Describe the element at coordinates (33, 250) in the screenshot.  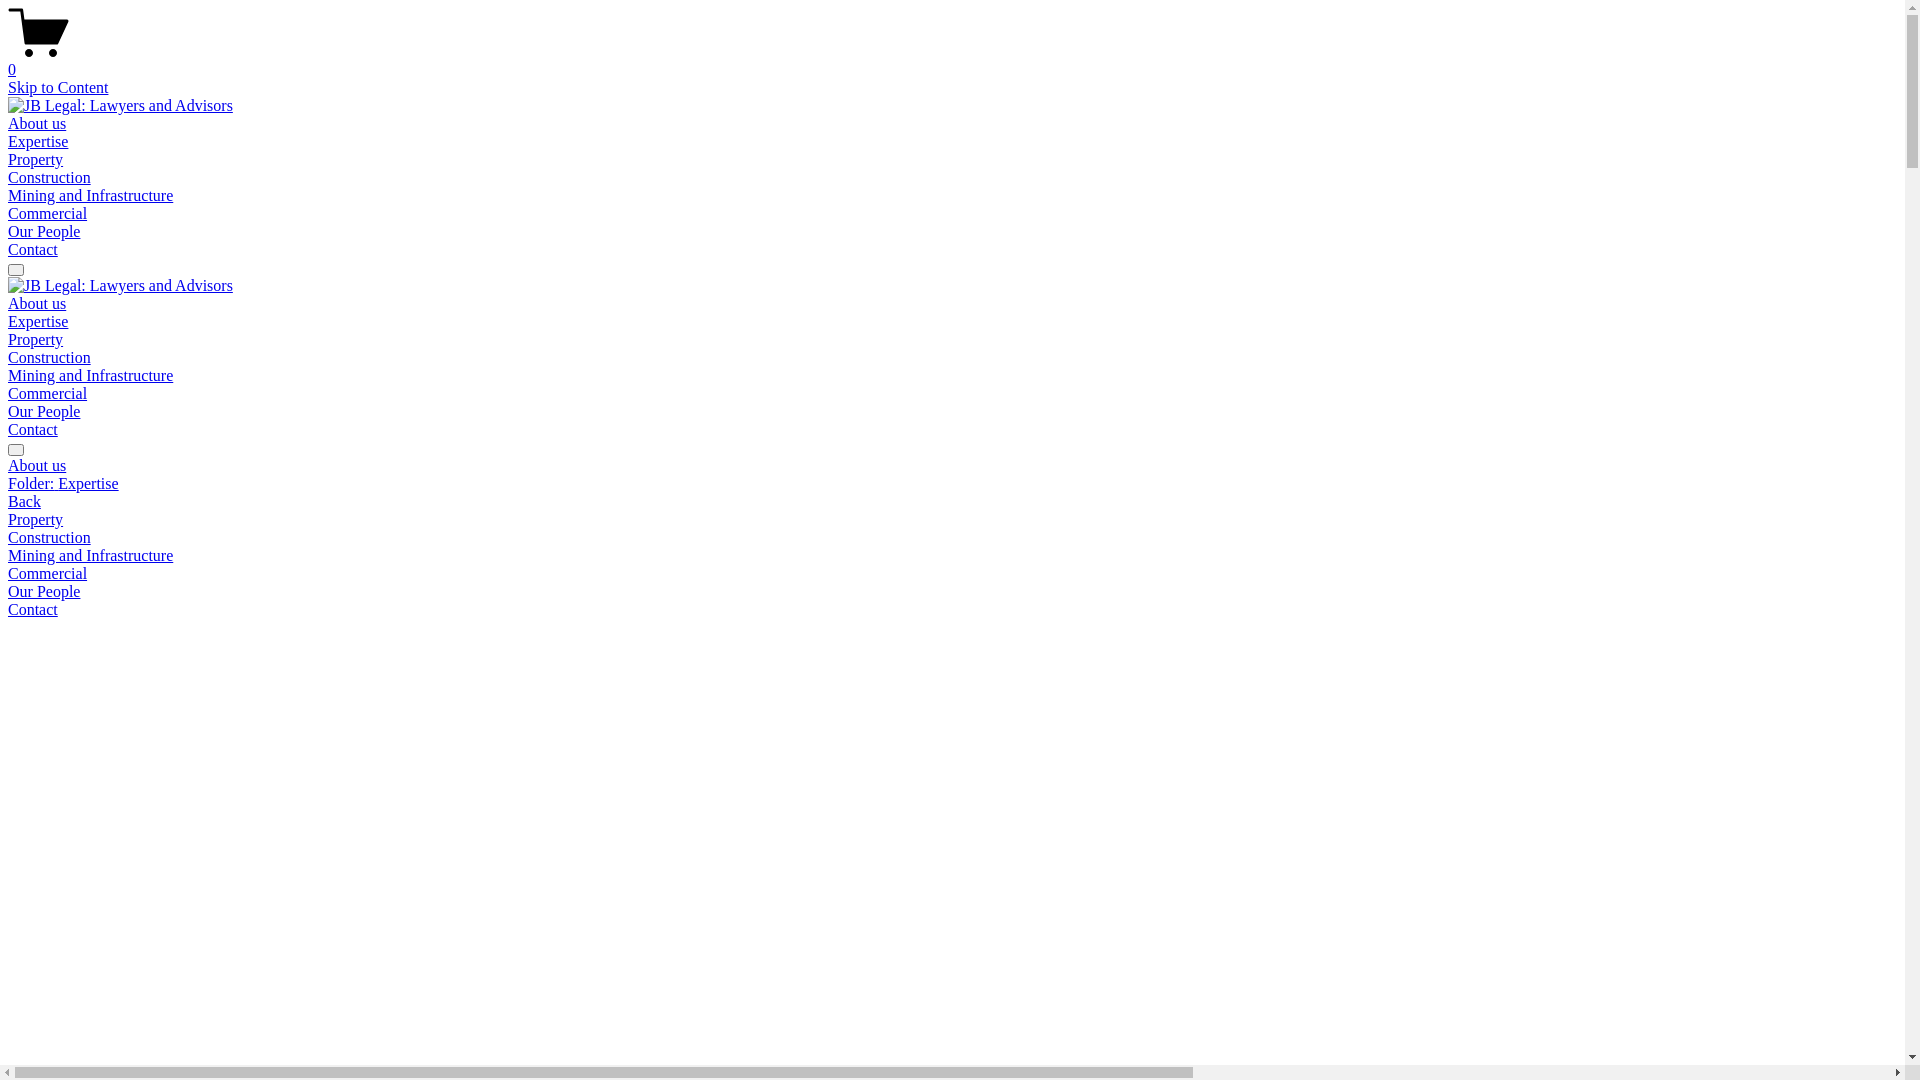
I see `Contact` at that location.